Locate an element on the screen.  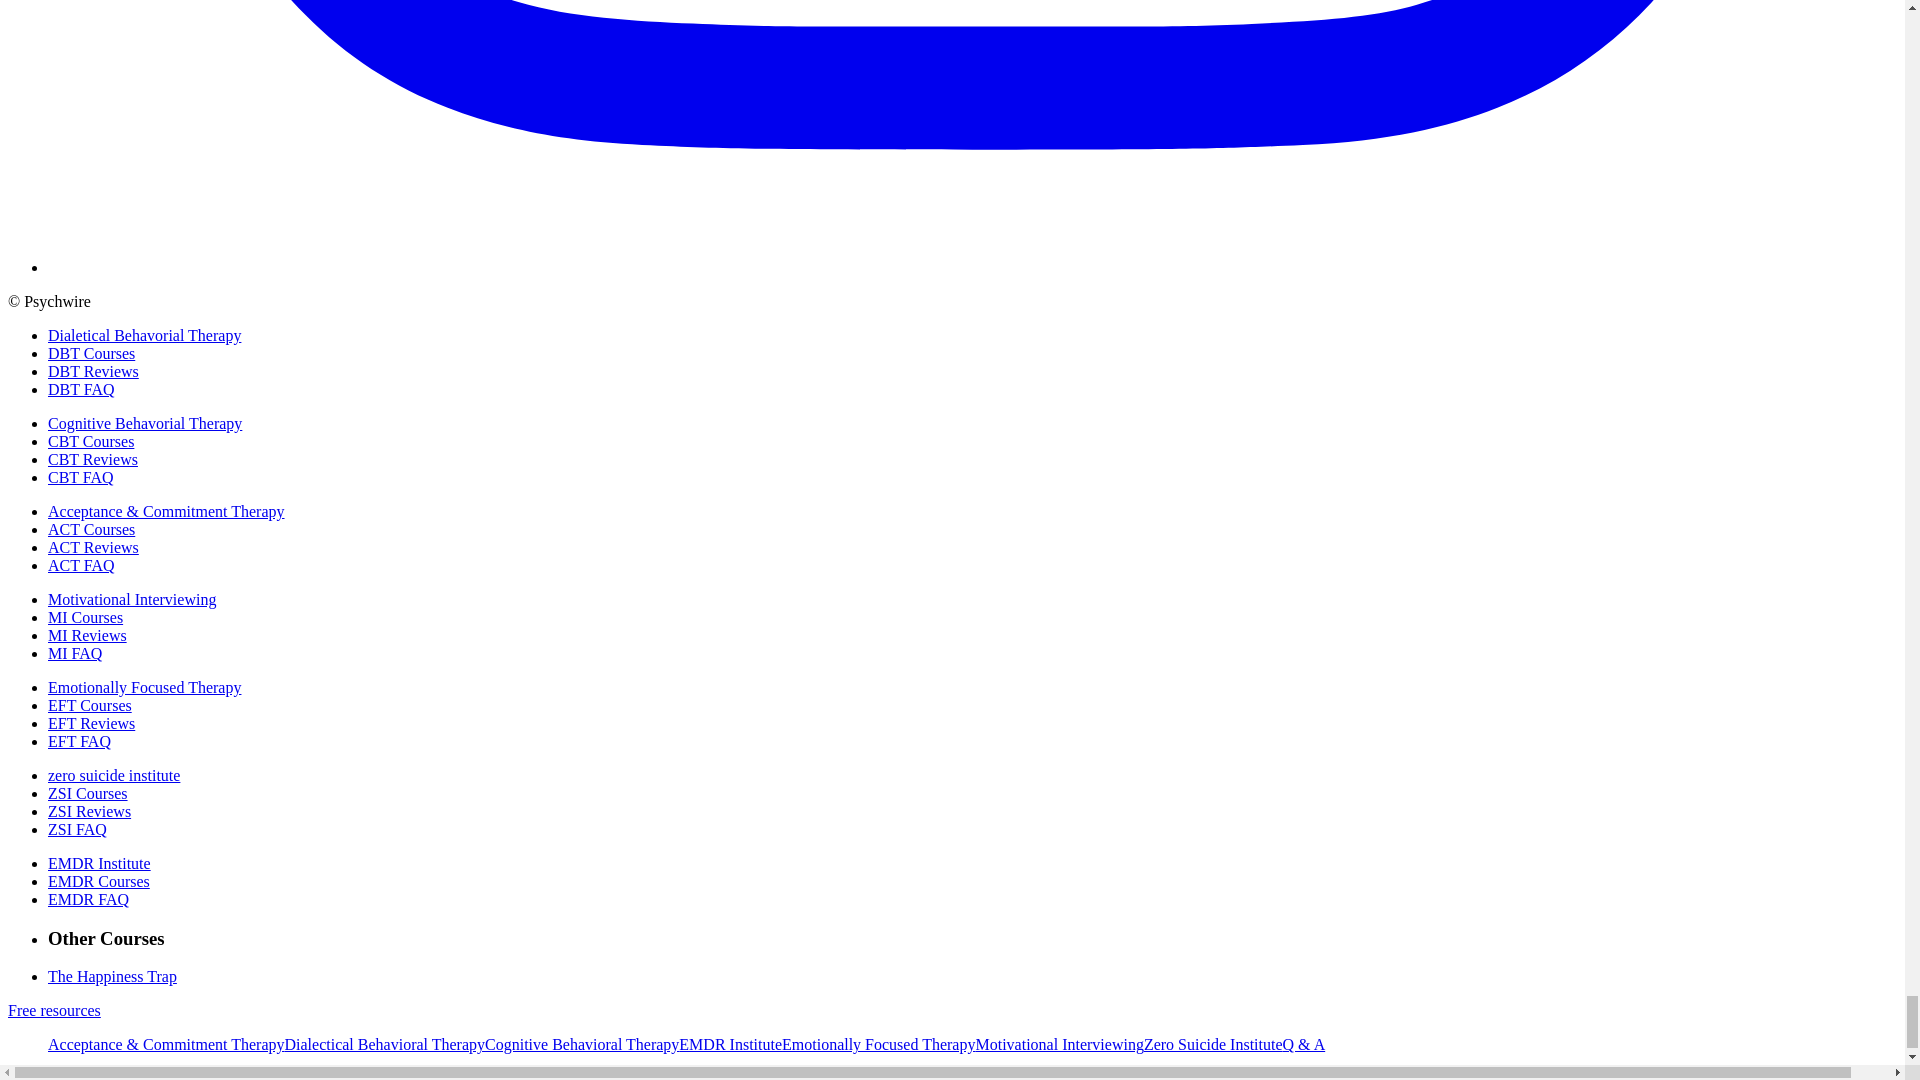
ACT Courses is located at coordinates (91, 528).